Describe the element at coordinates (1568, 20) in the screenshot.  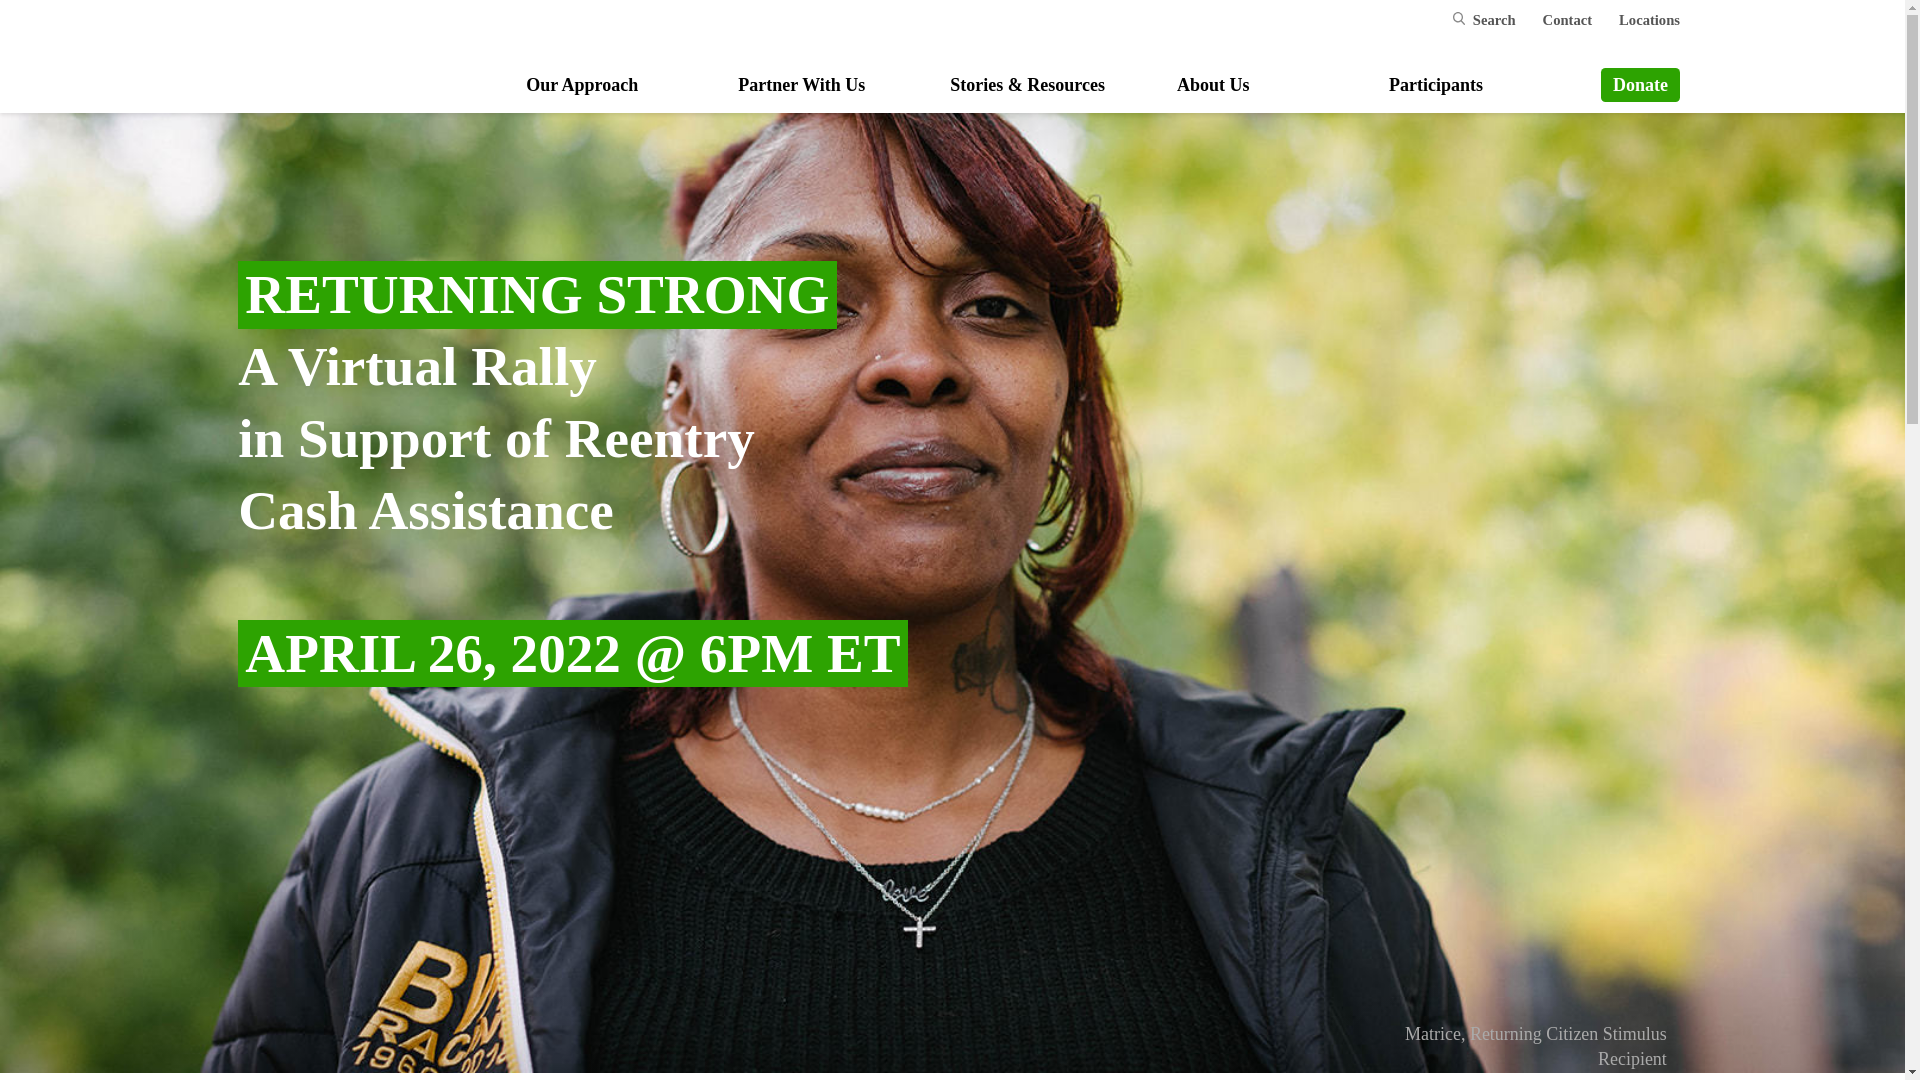
I see `Contact` at that location.